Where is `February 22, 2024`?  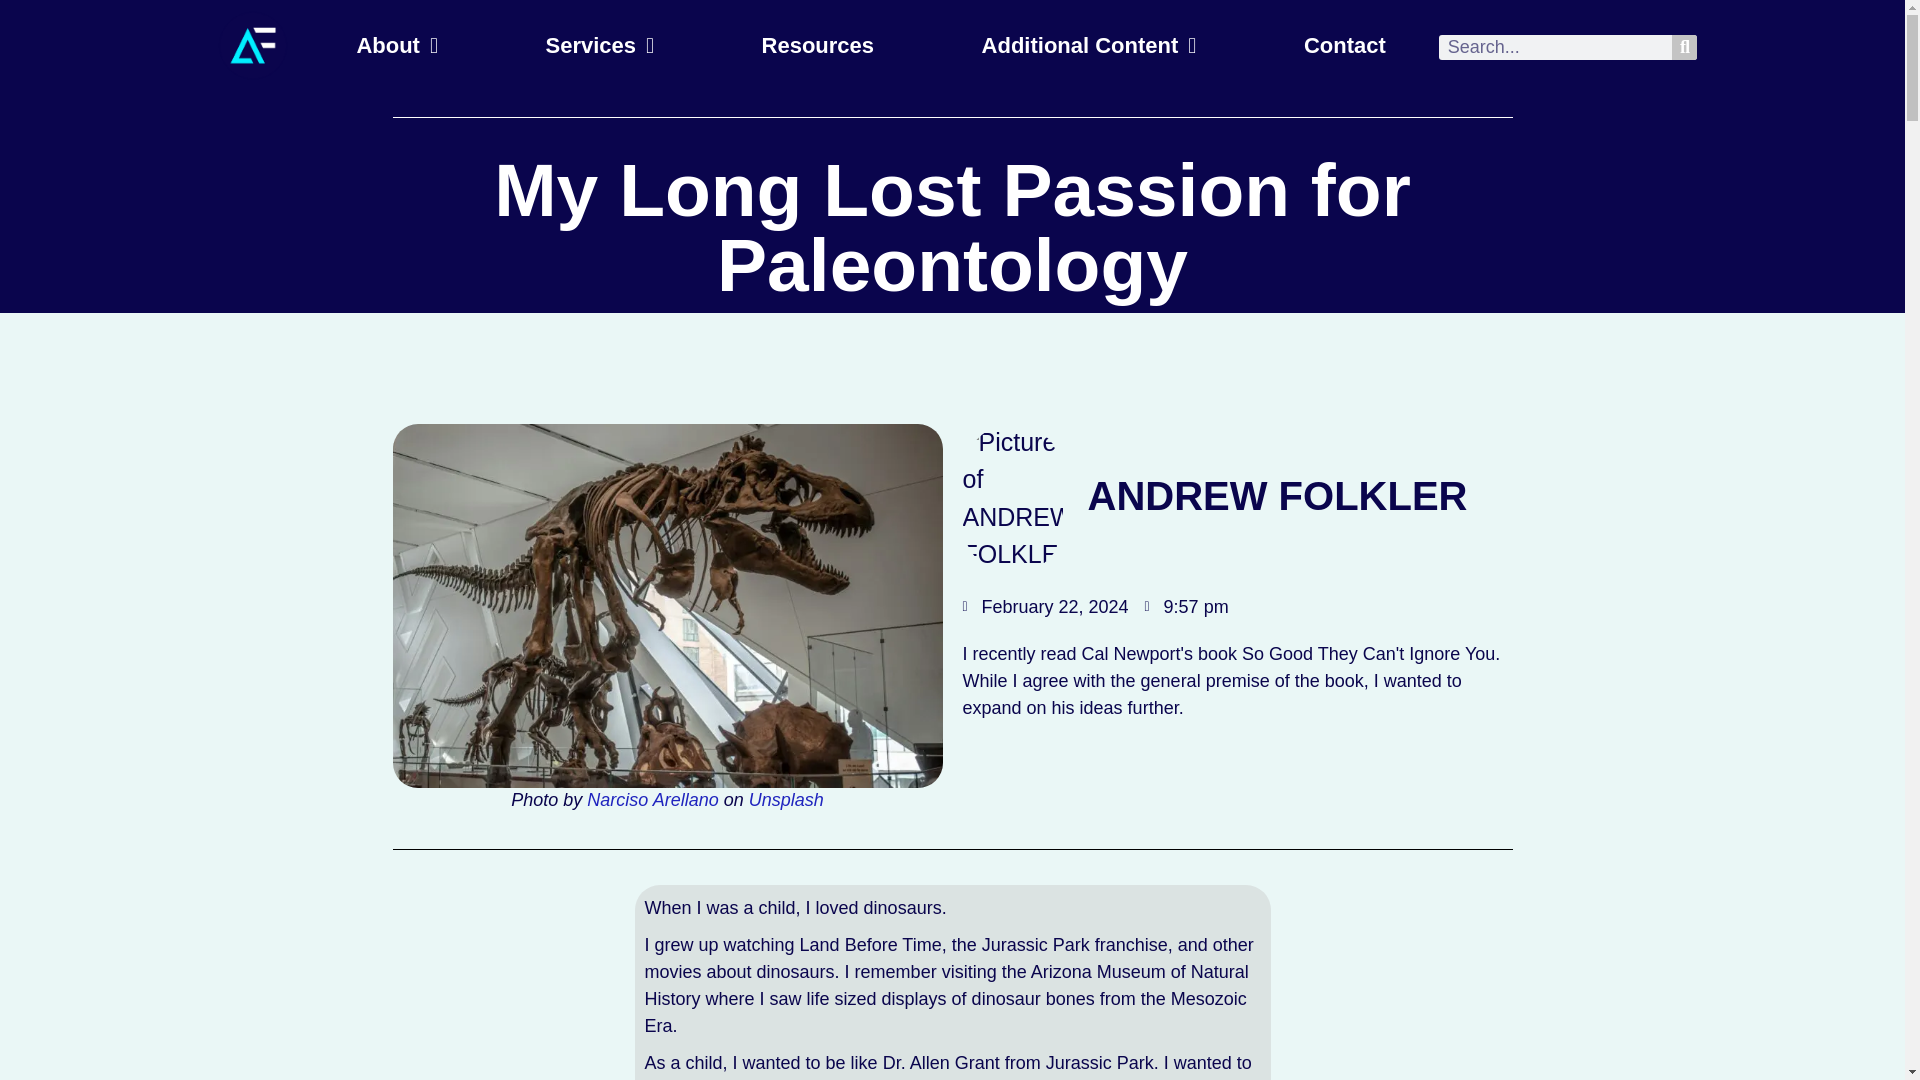 February 22, 2024 is located at coordinates (1044, 608).